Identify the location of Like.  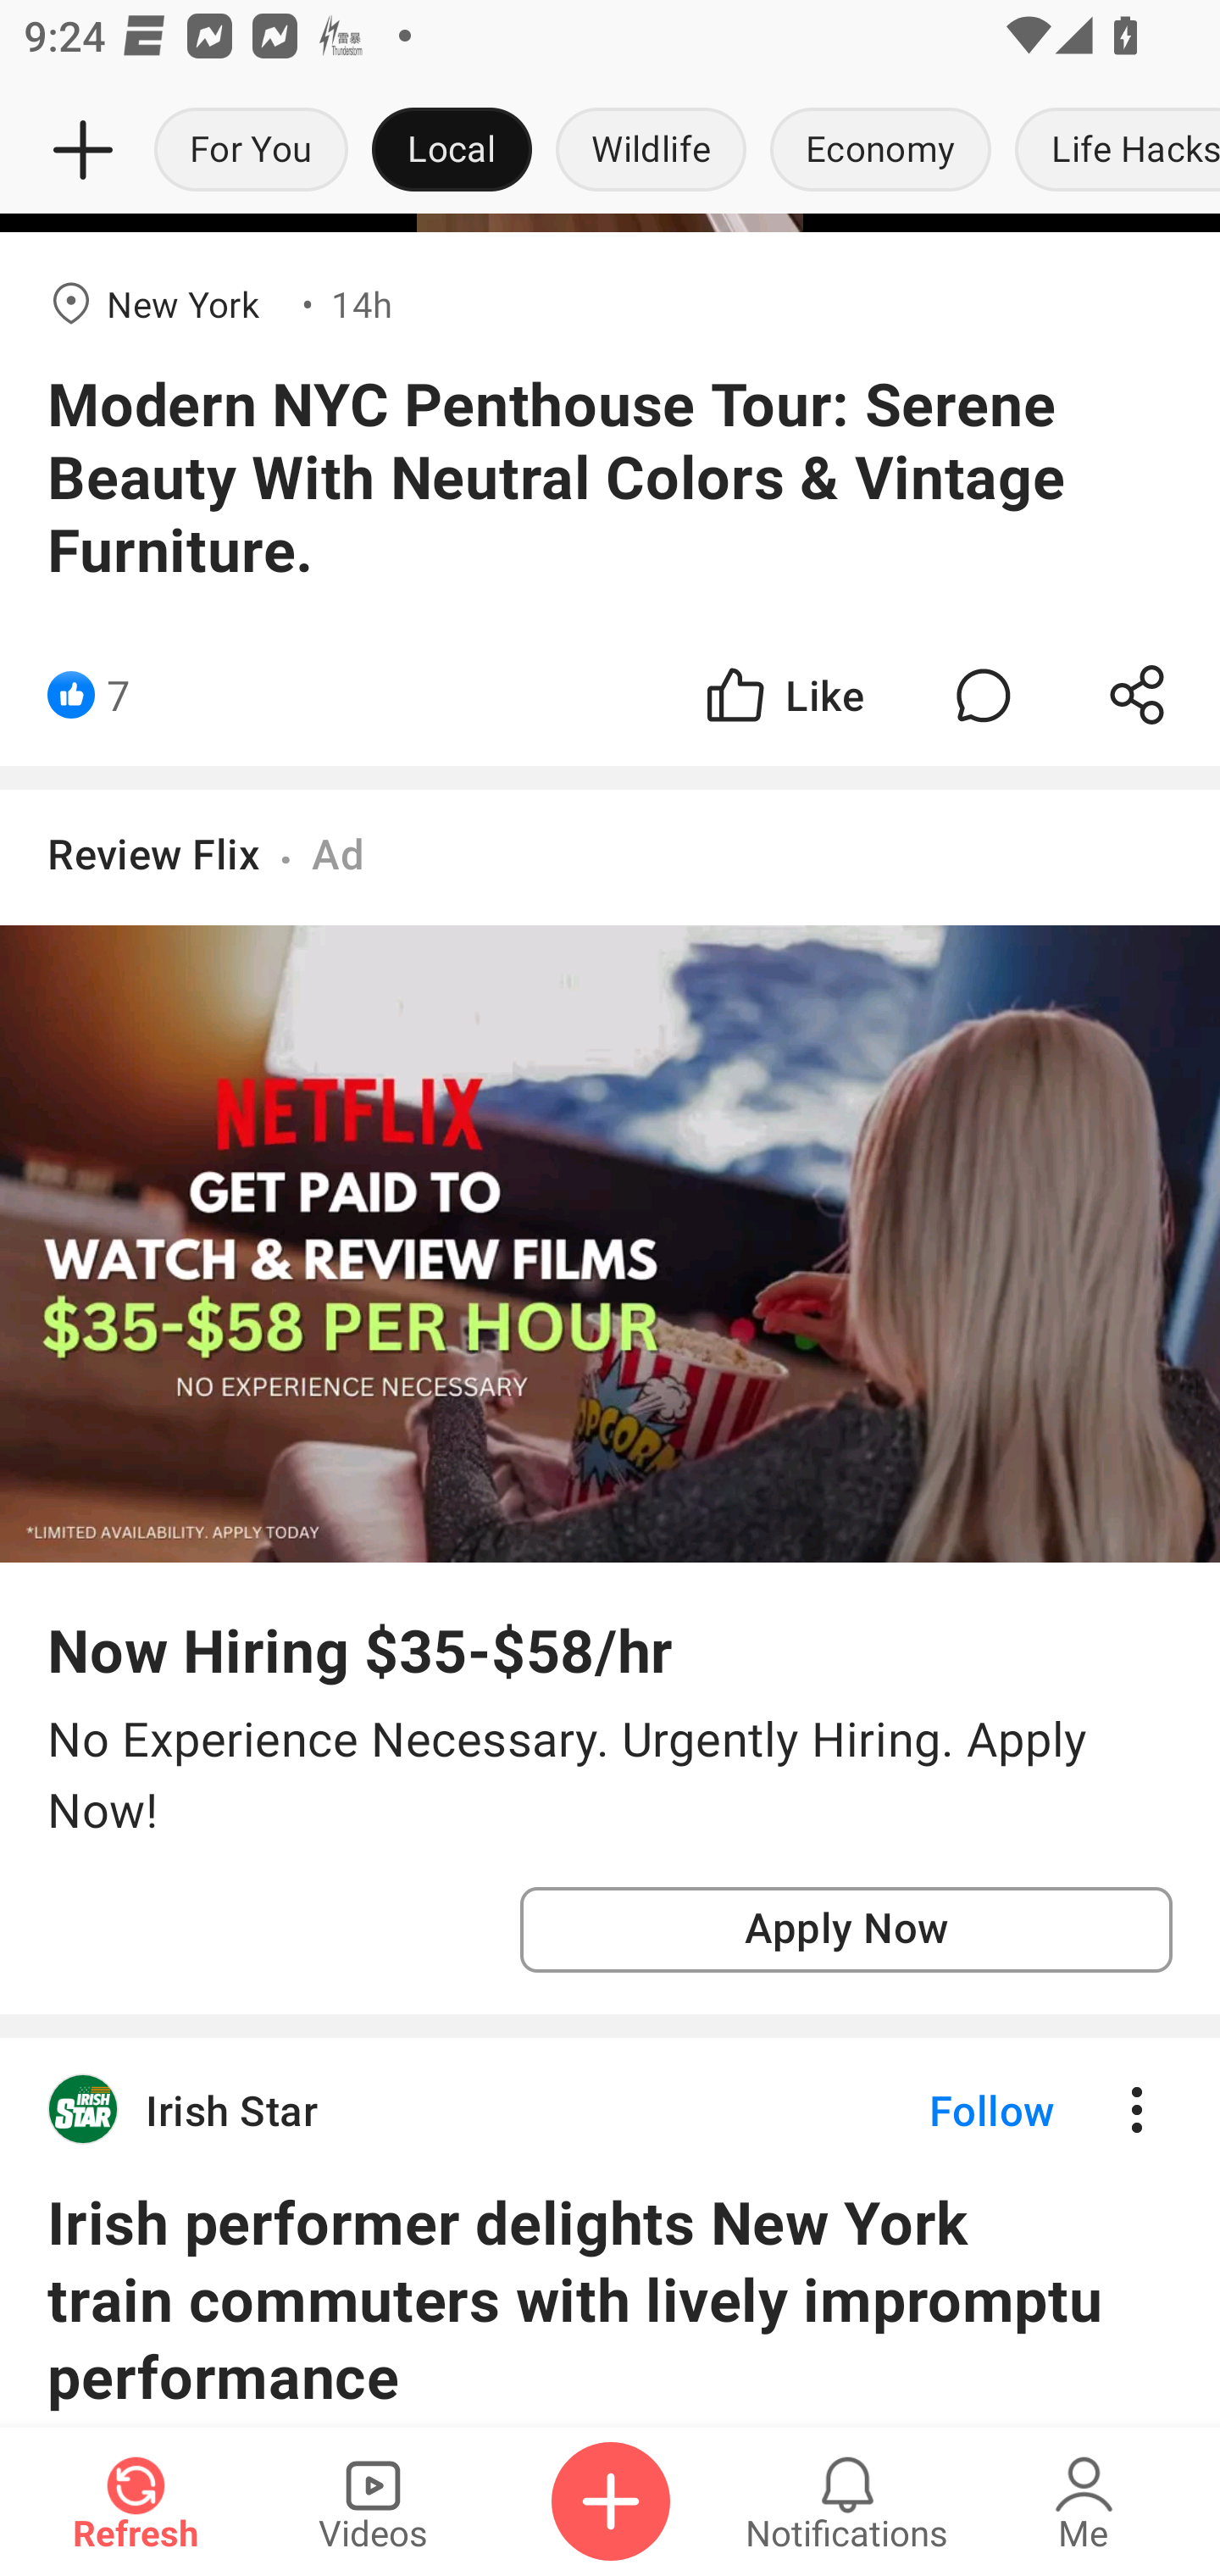
(783, 693).